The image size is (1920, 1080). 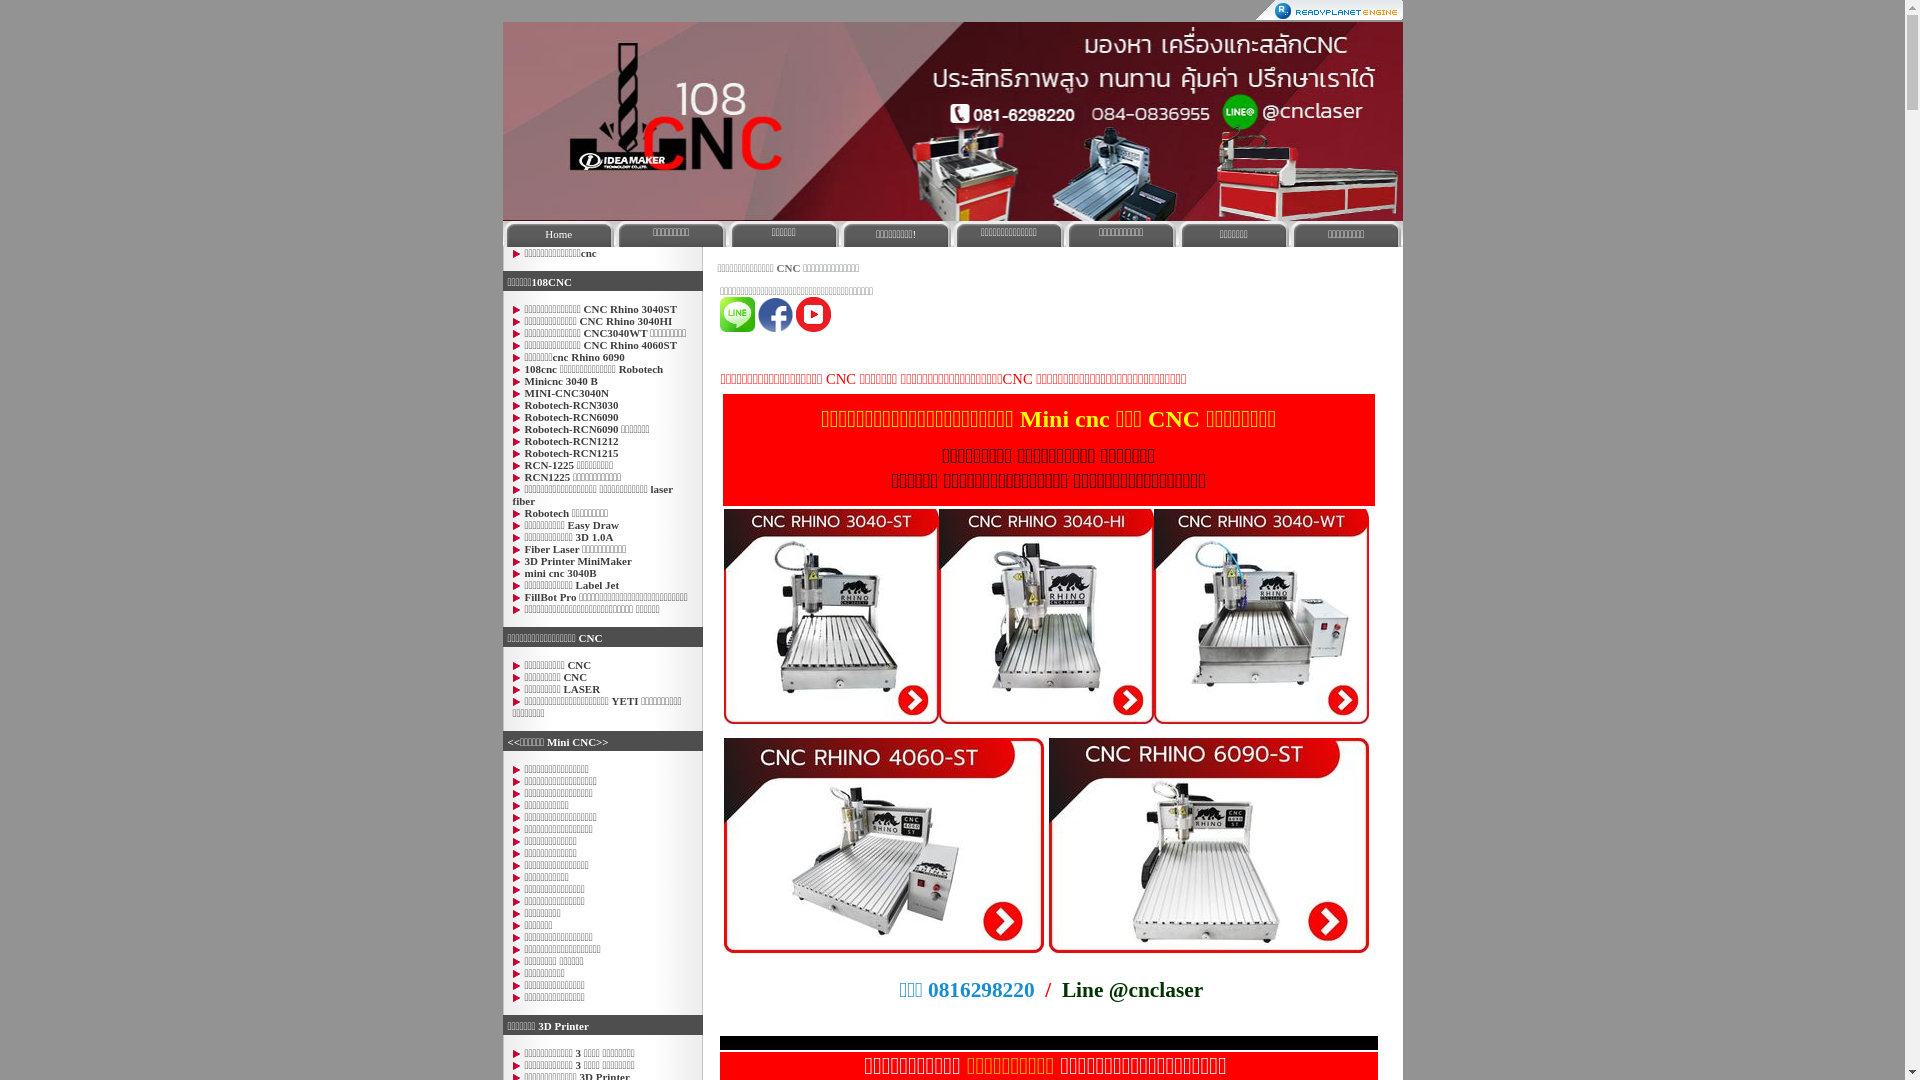 I want to click on Robotech-RCN1212, so click(x=571, y=440).